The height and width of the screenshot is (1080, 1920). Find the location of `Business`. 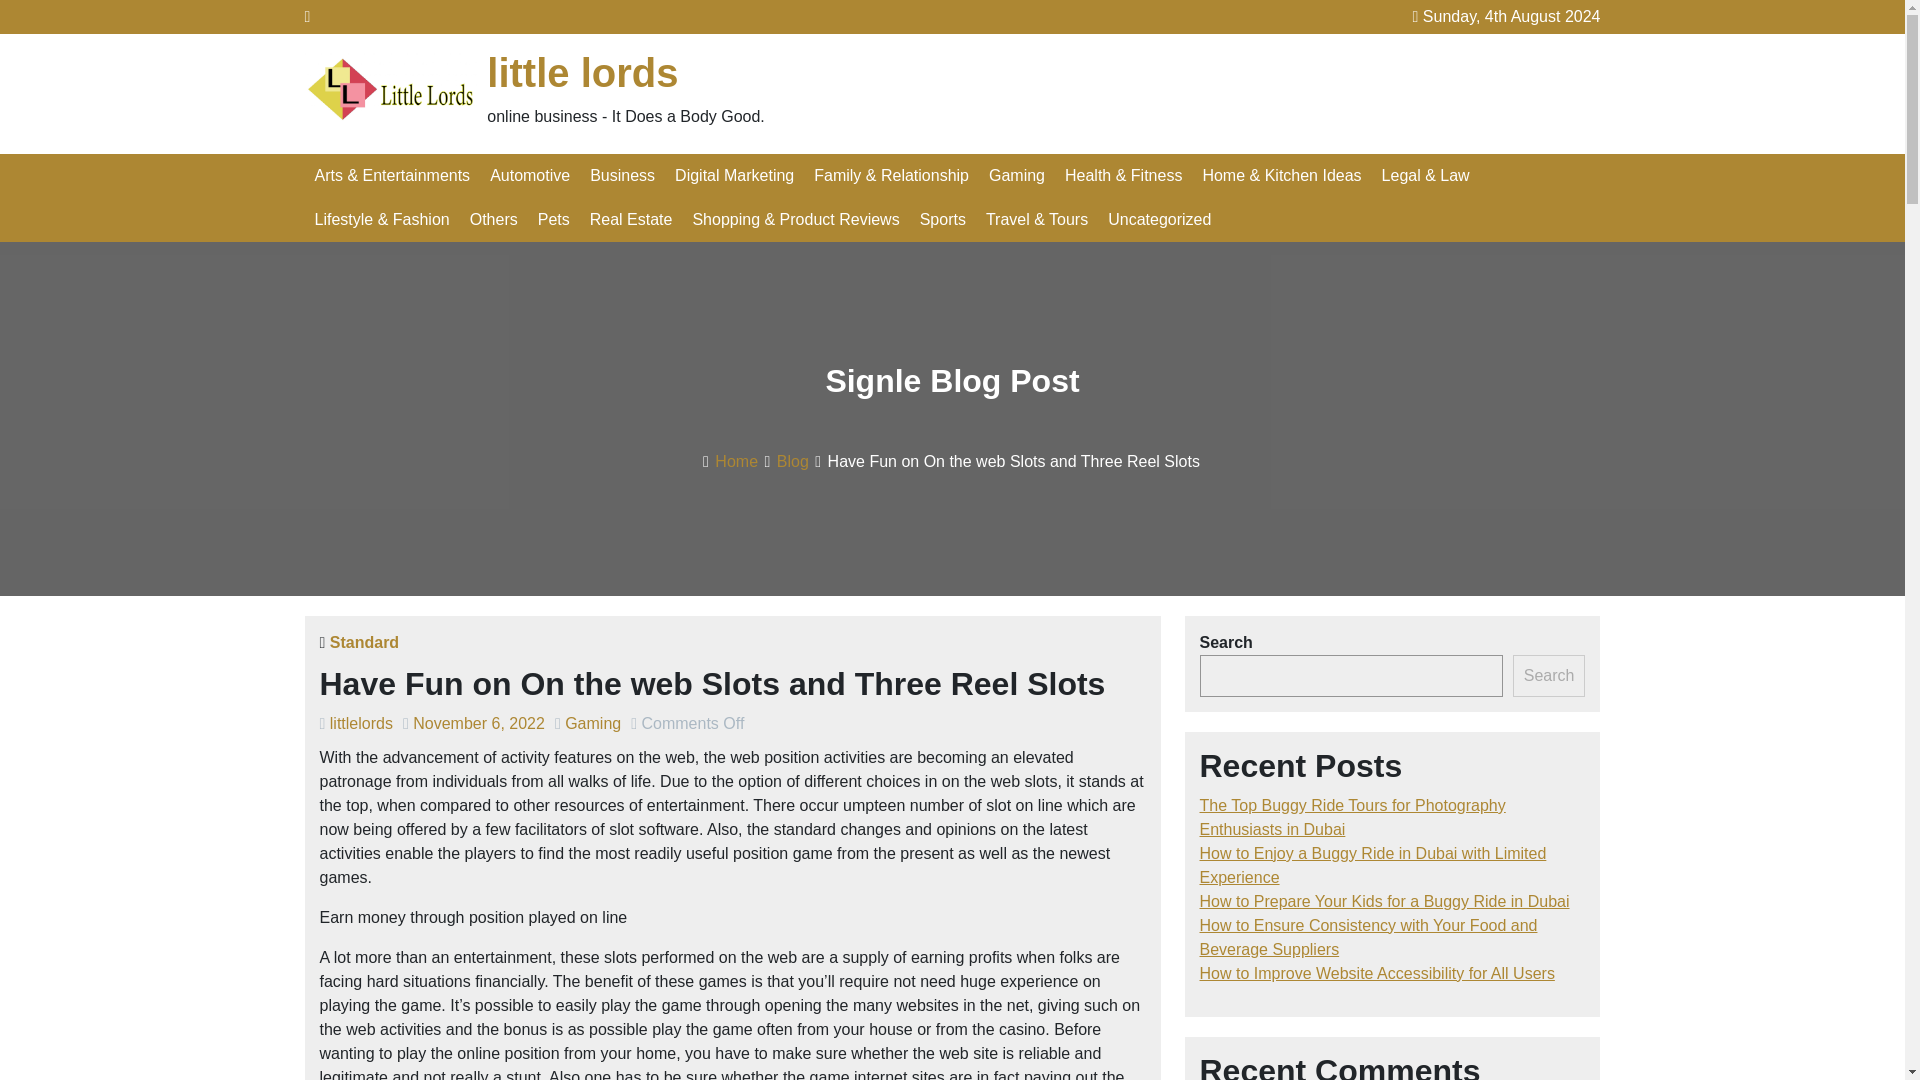

Business is located at coordinates (622, 176).